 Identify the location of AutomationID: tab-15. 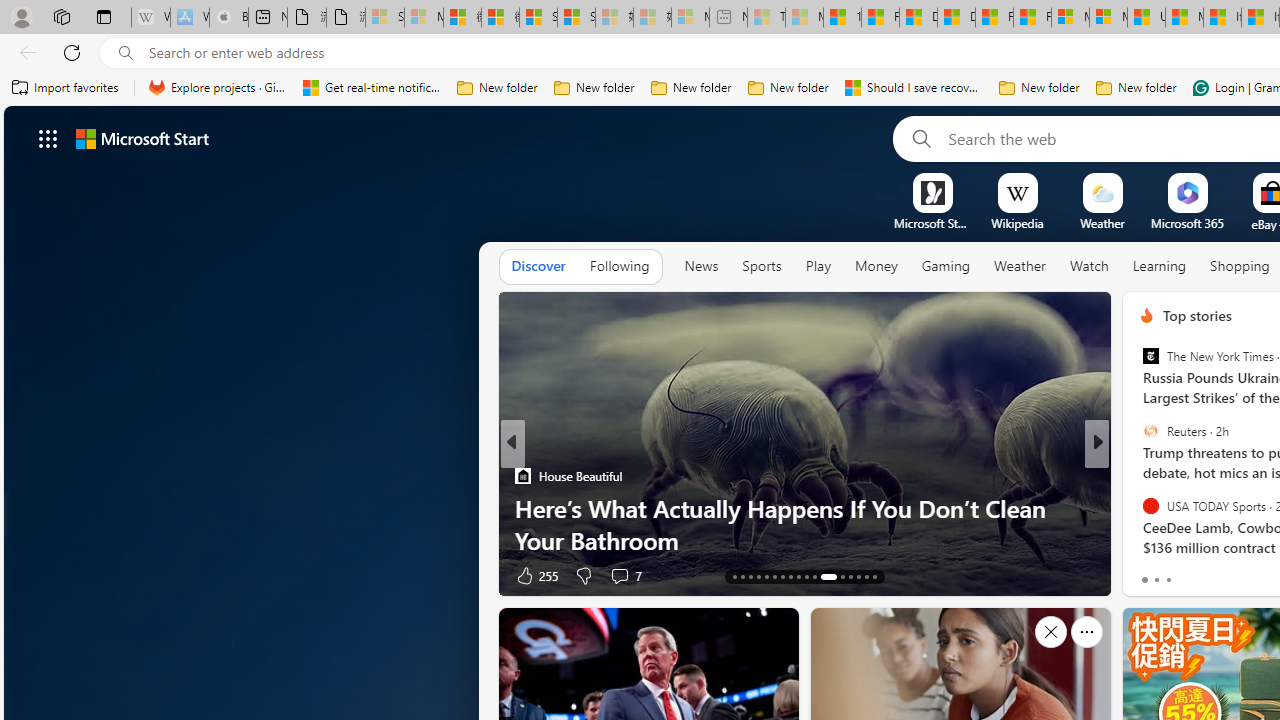
(750, 576).